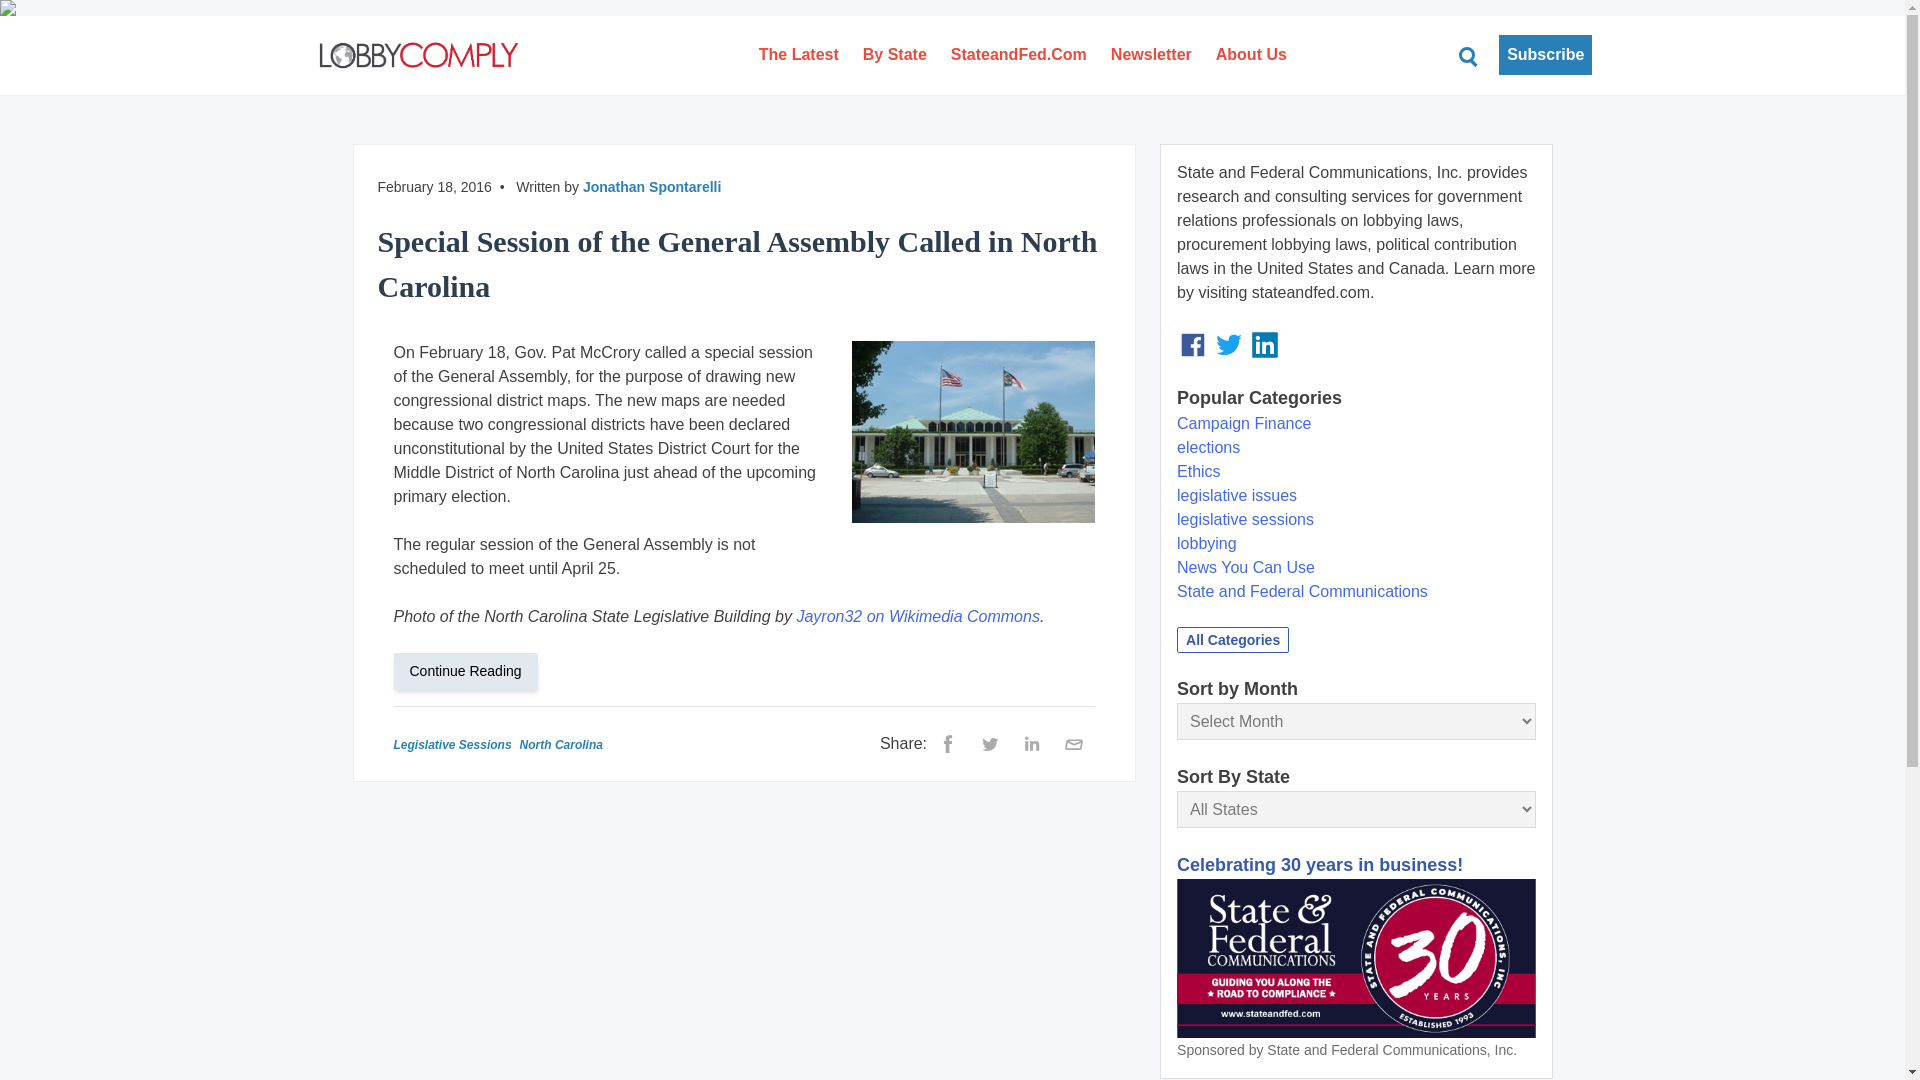 Image resolution: width=1920 pixels, height=1080 pixels. I want to click on Campaign Finance, so click(1244, 423).